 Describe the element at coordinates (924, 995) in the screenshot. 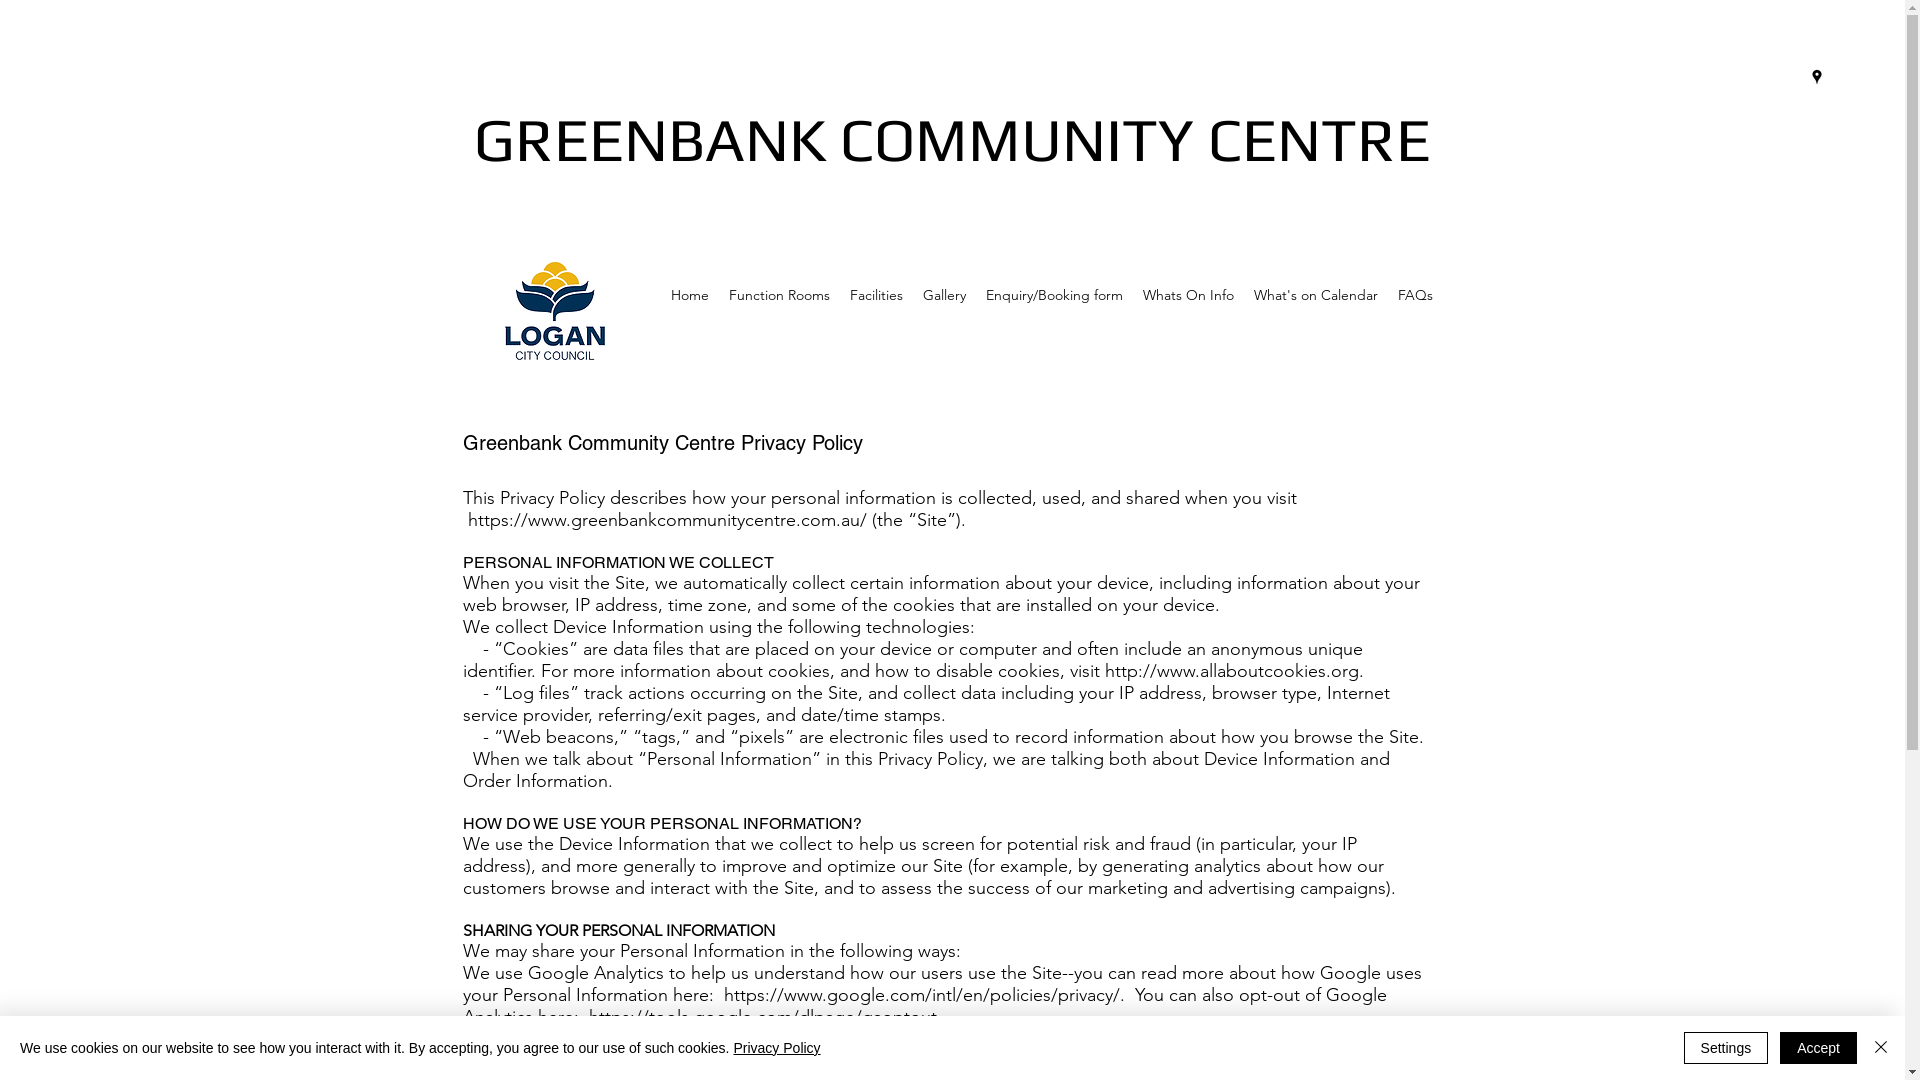

I see `https://www.google.com/intl/en/policies/privacy/.` at that location.